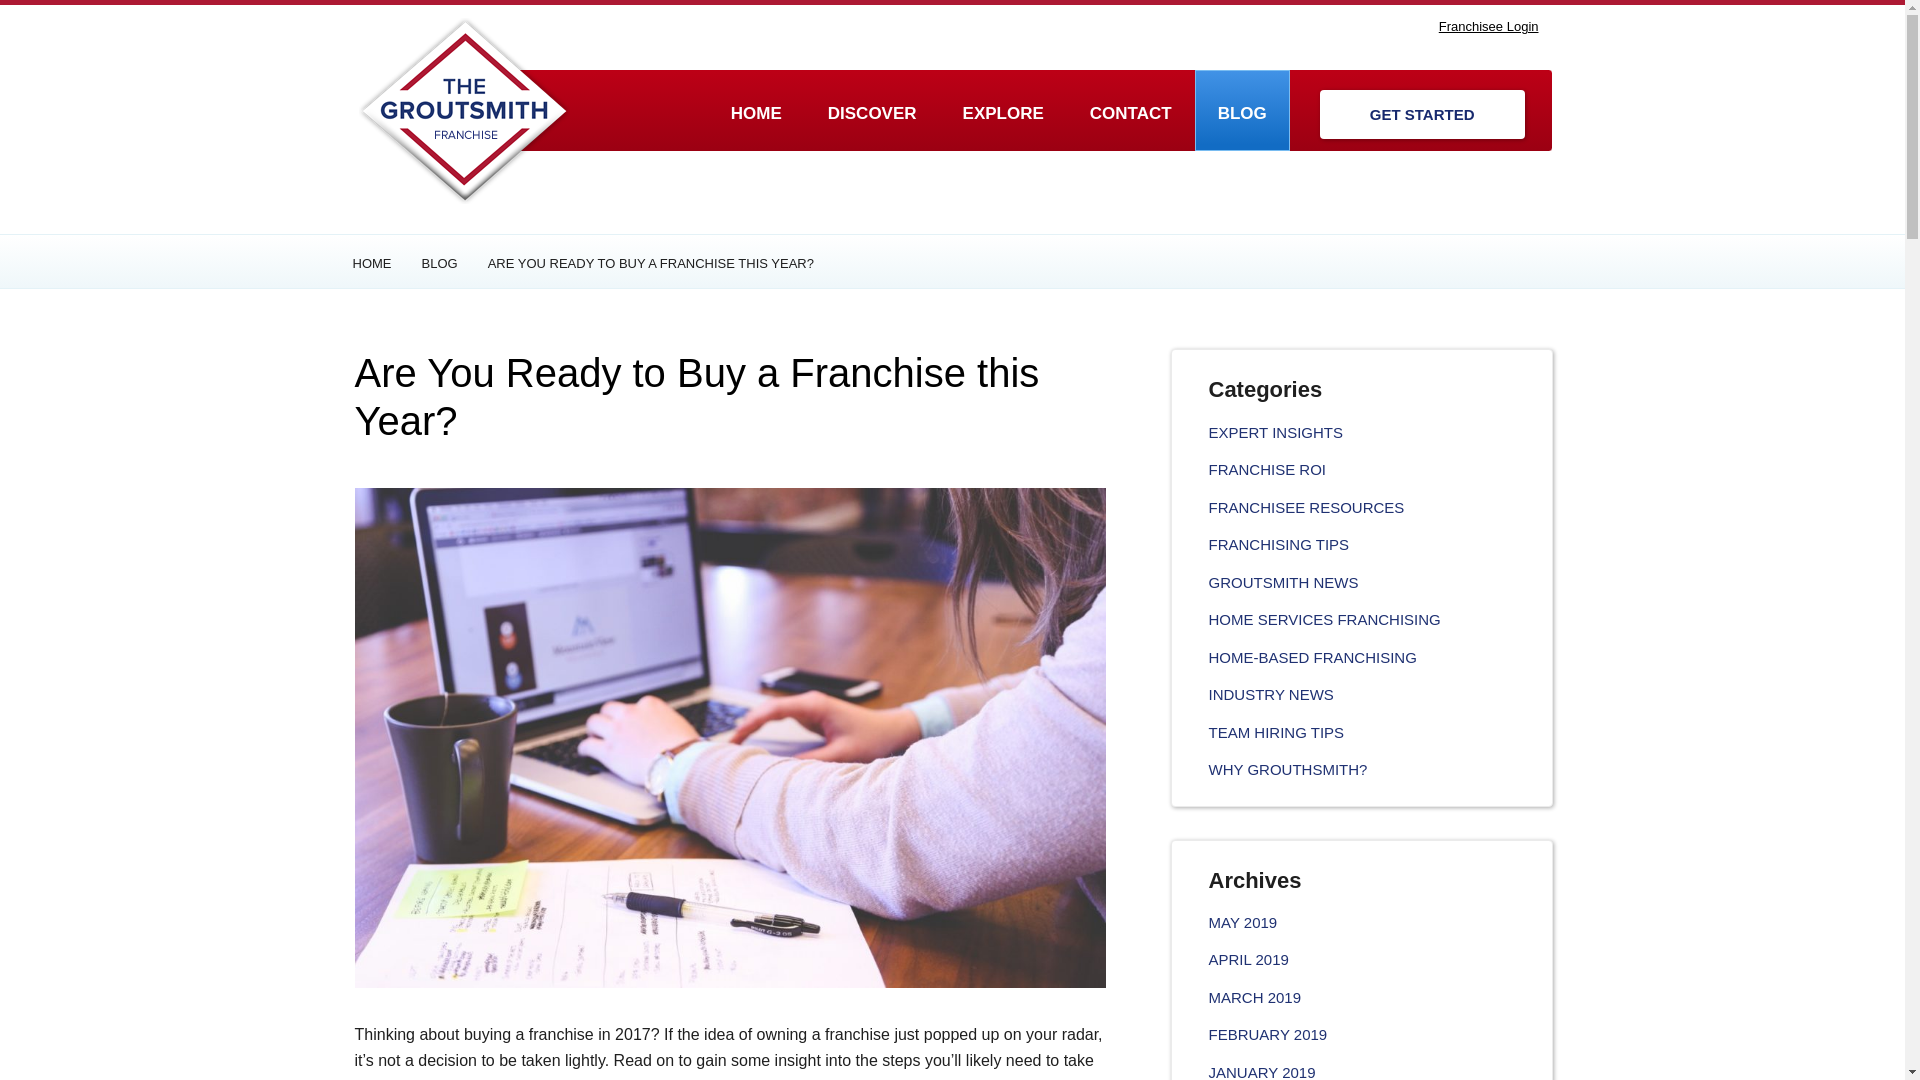 Image resolution: width=1920 pixels, height=1080 pixels. What do you see at coordinates (1278, 544) in the screenshot?
I see `FRANCHISING TIPS` at bounding box center [1278, 544].